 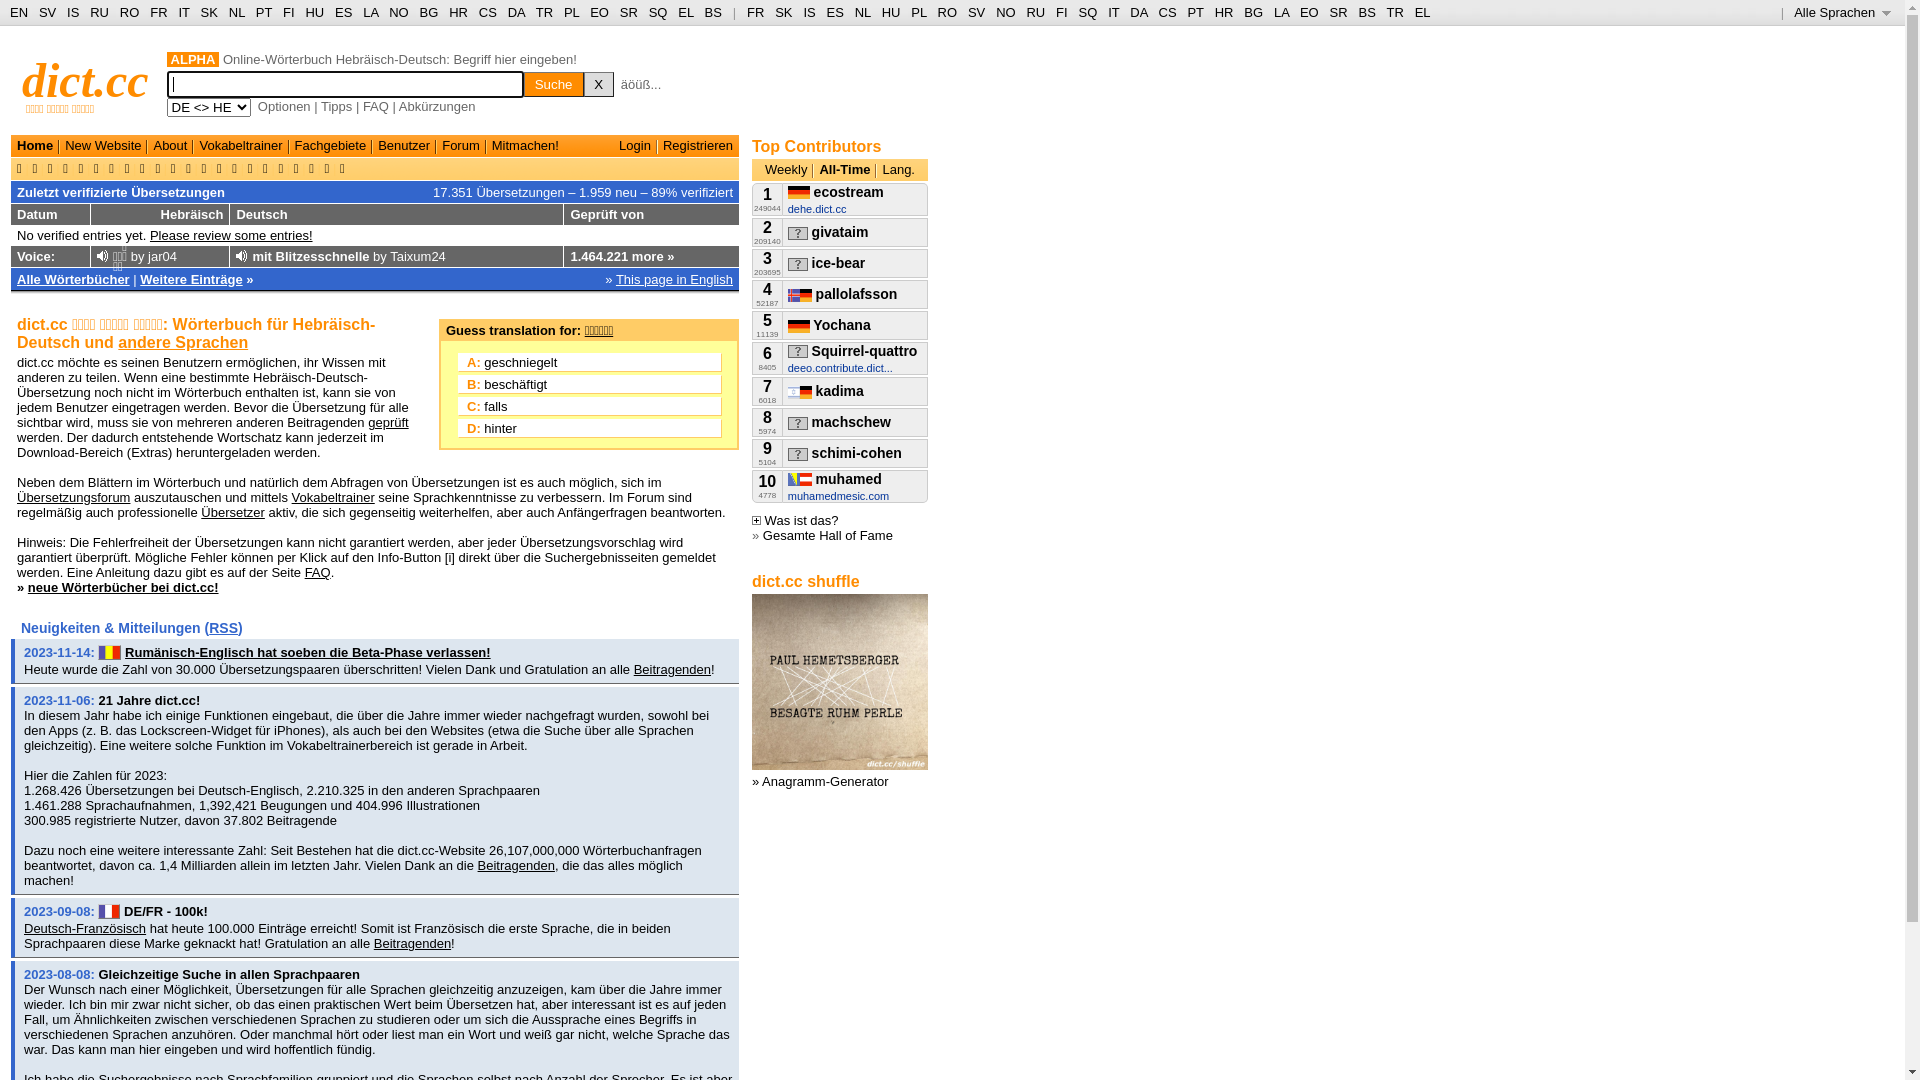 I want to click on EL, so click(x=1423, y=12).